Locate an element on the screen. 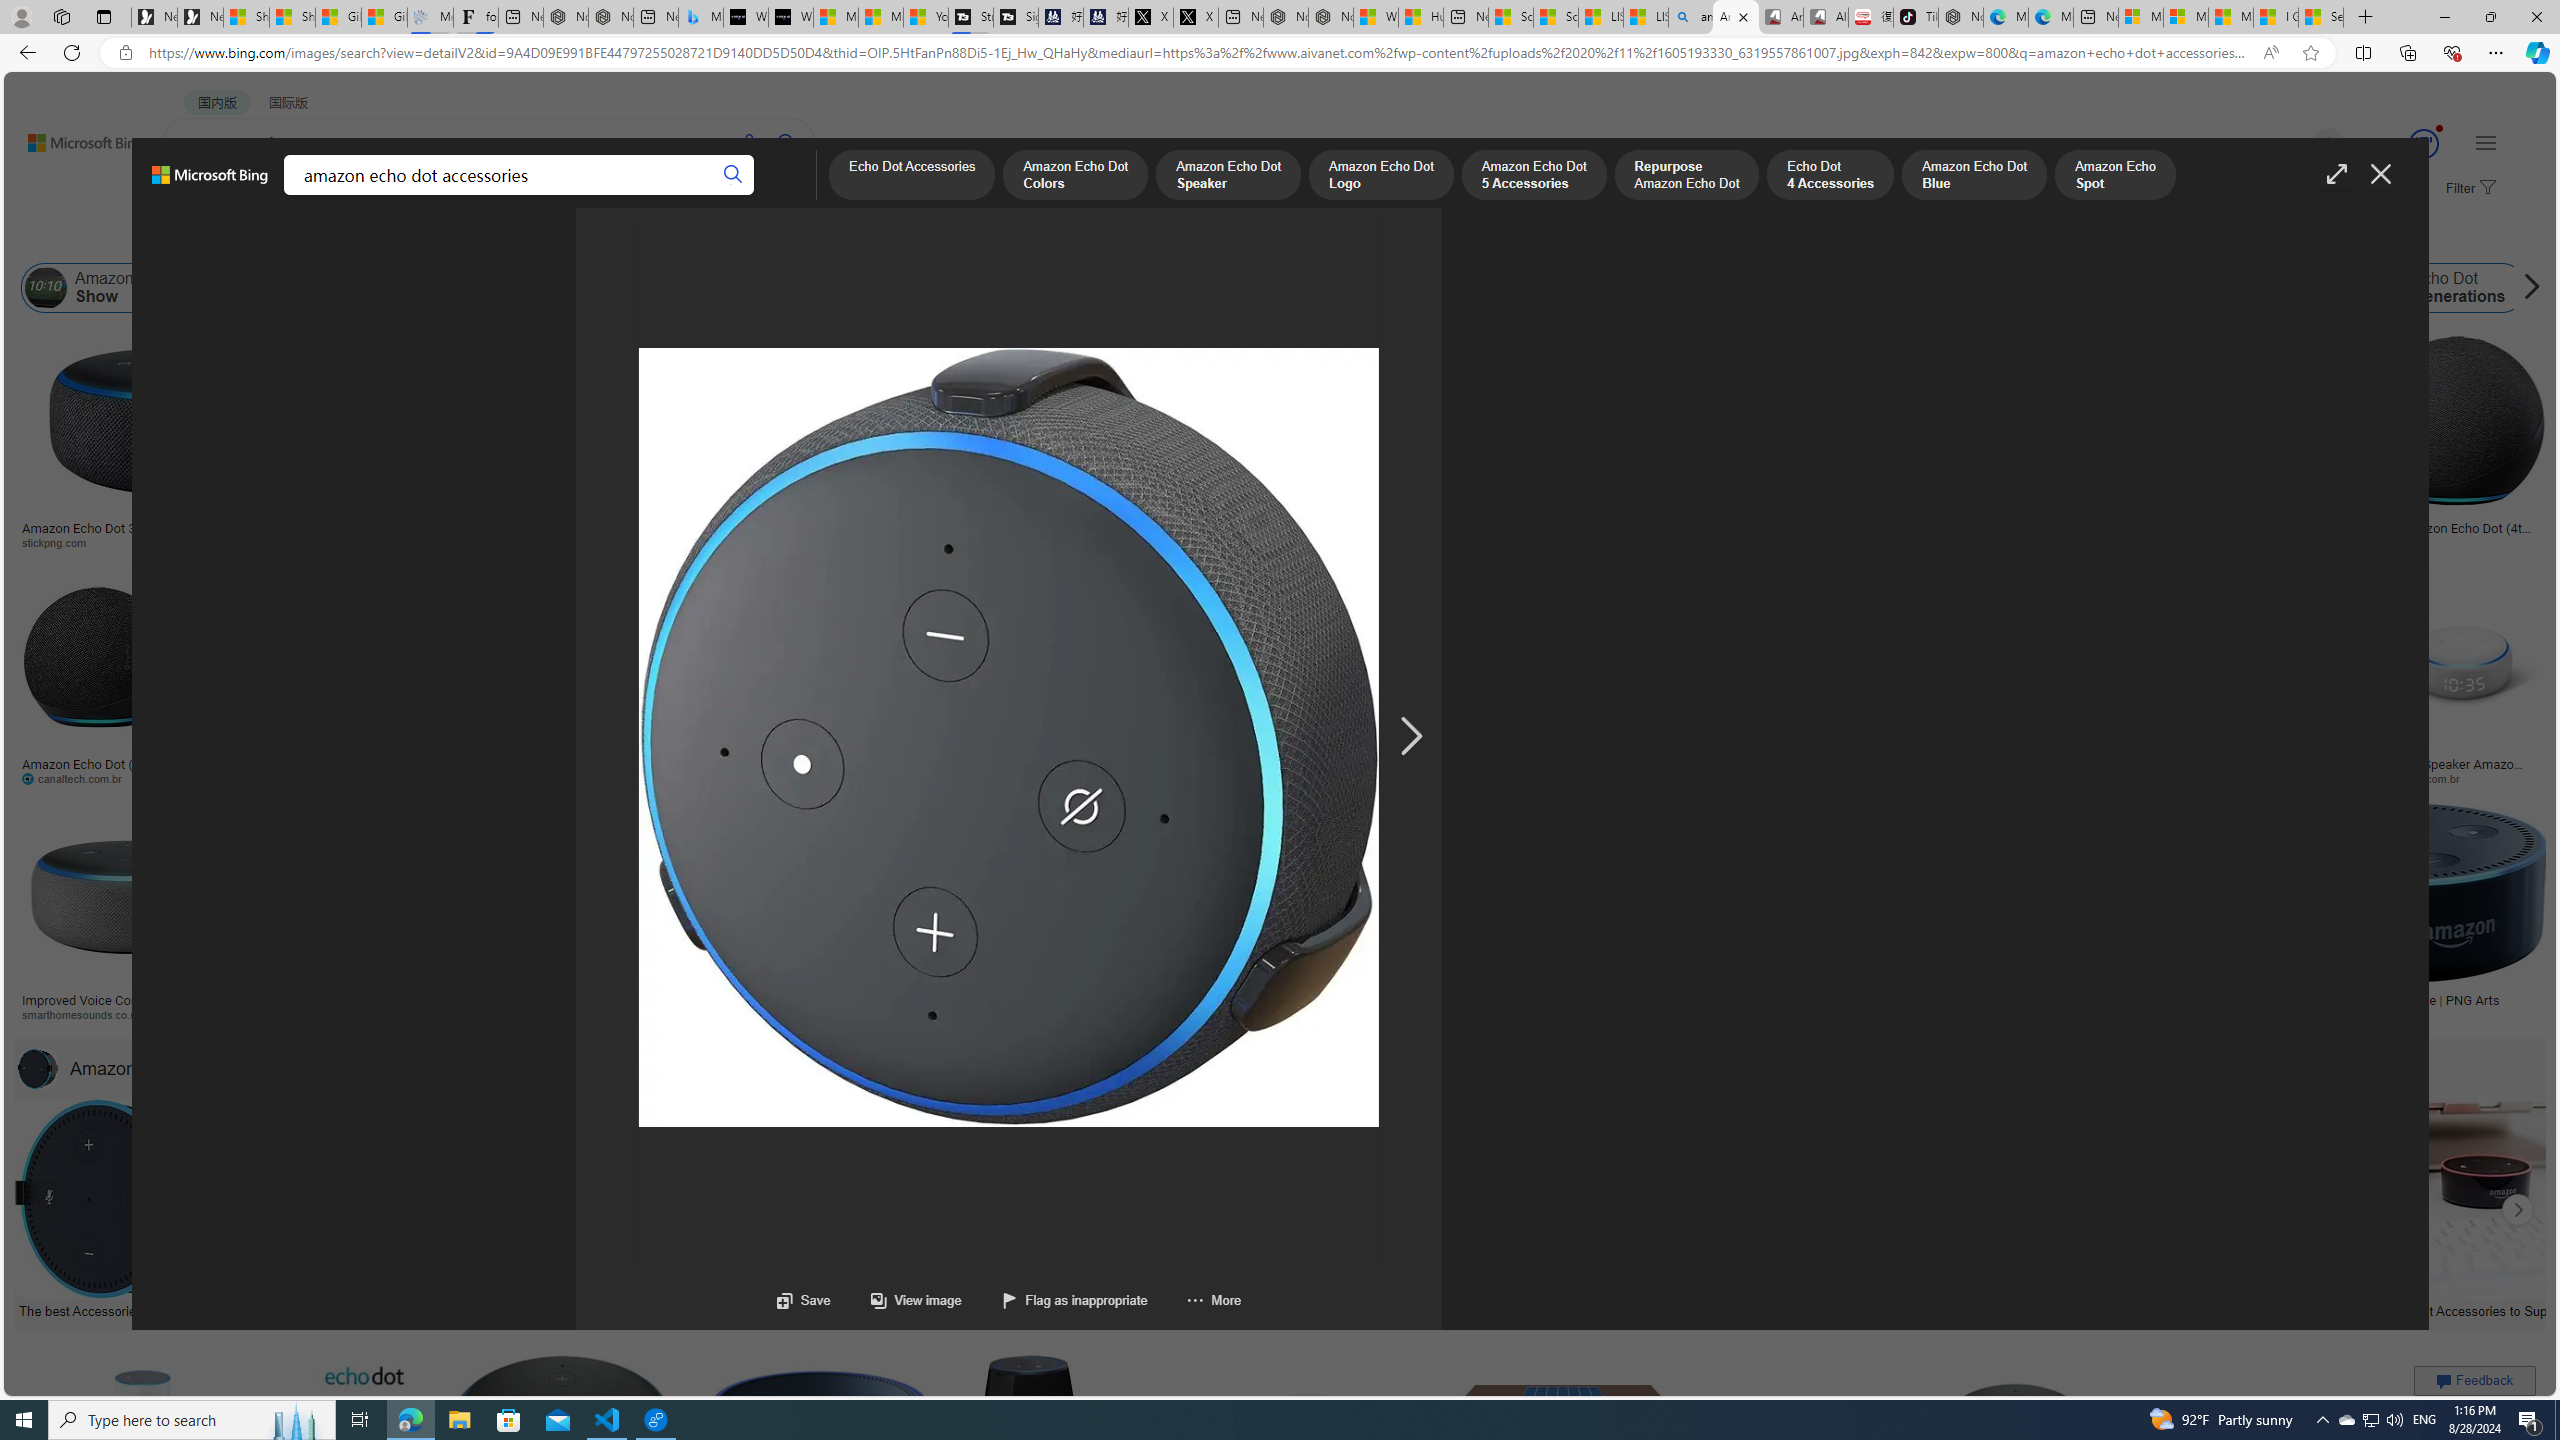 The image size is (2560, 1440). croma.com is located at coordinates (814, 778).